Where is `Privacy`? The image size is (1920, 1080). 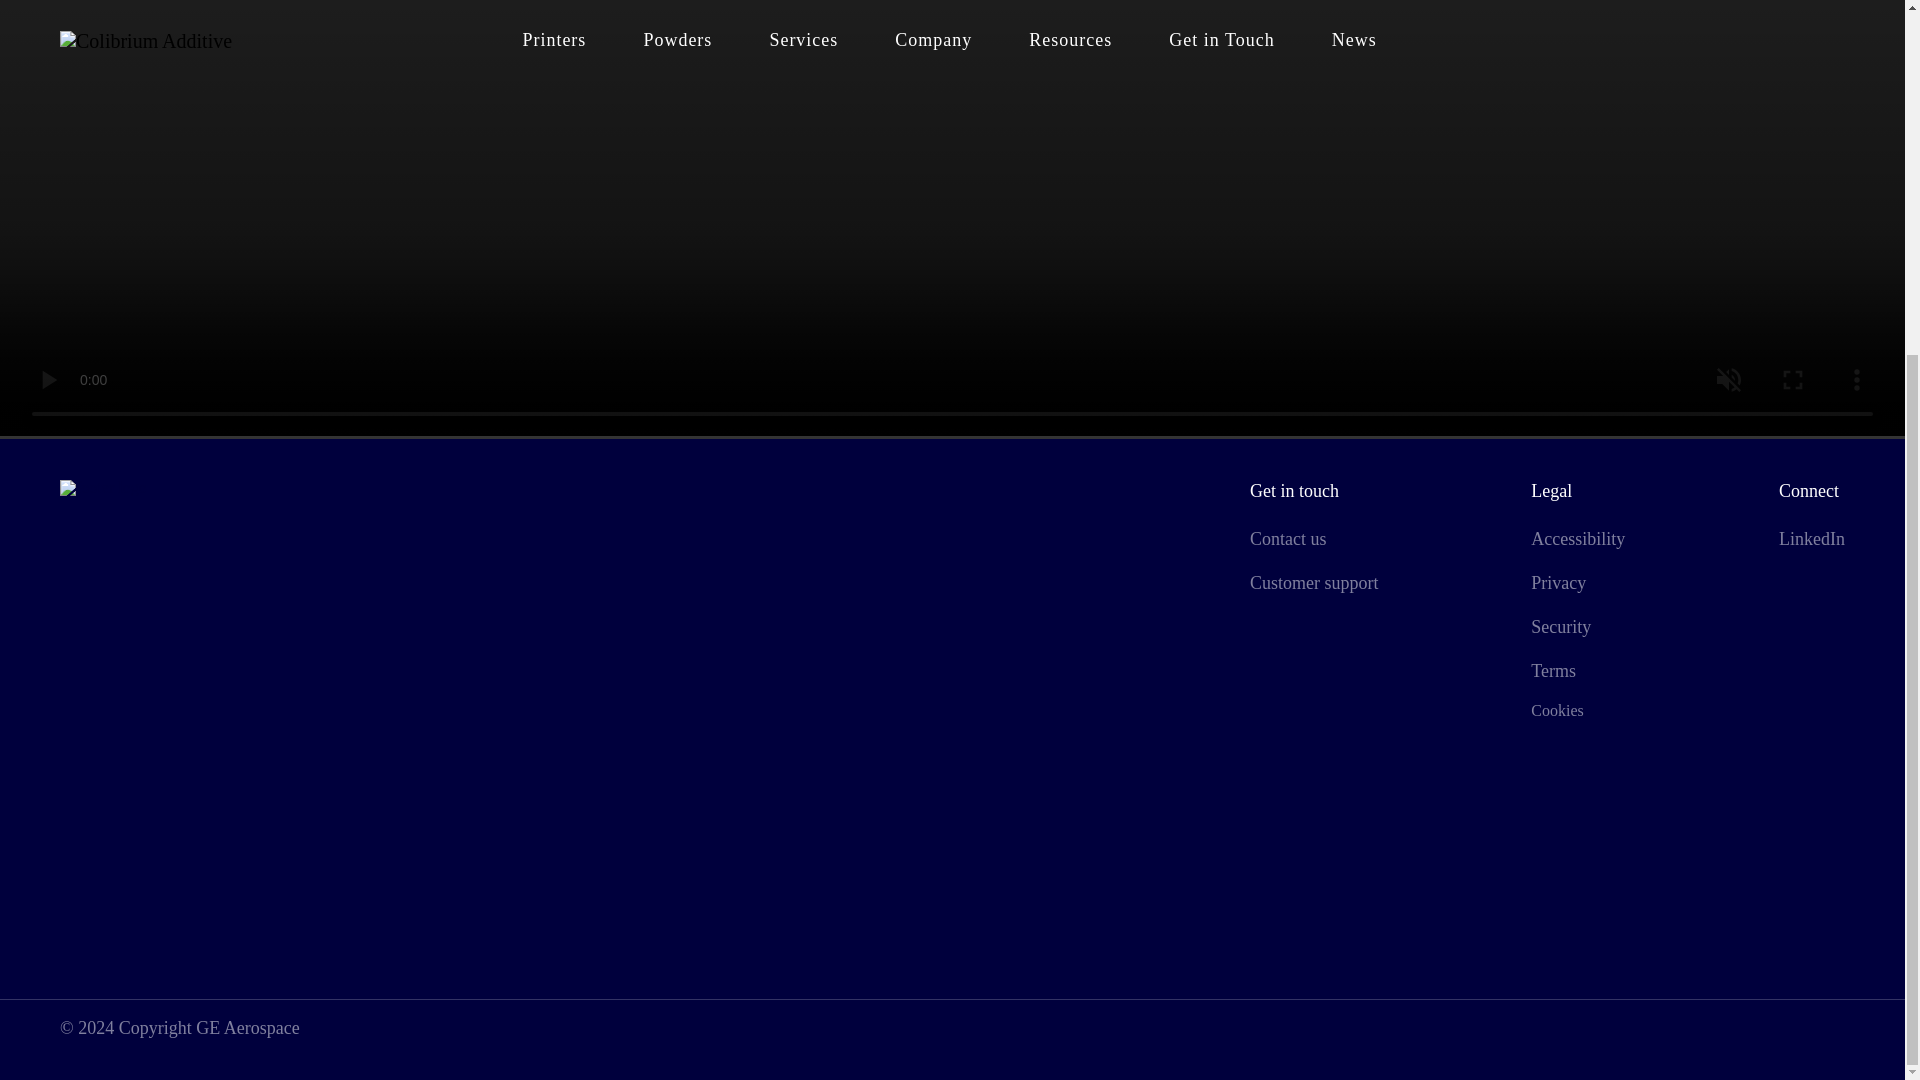
Privacy is located at coordinates (1558, 582).